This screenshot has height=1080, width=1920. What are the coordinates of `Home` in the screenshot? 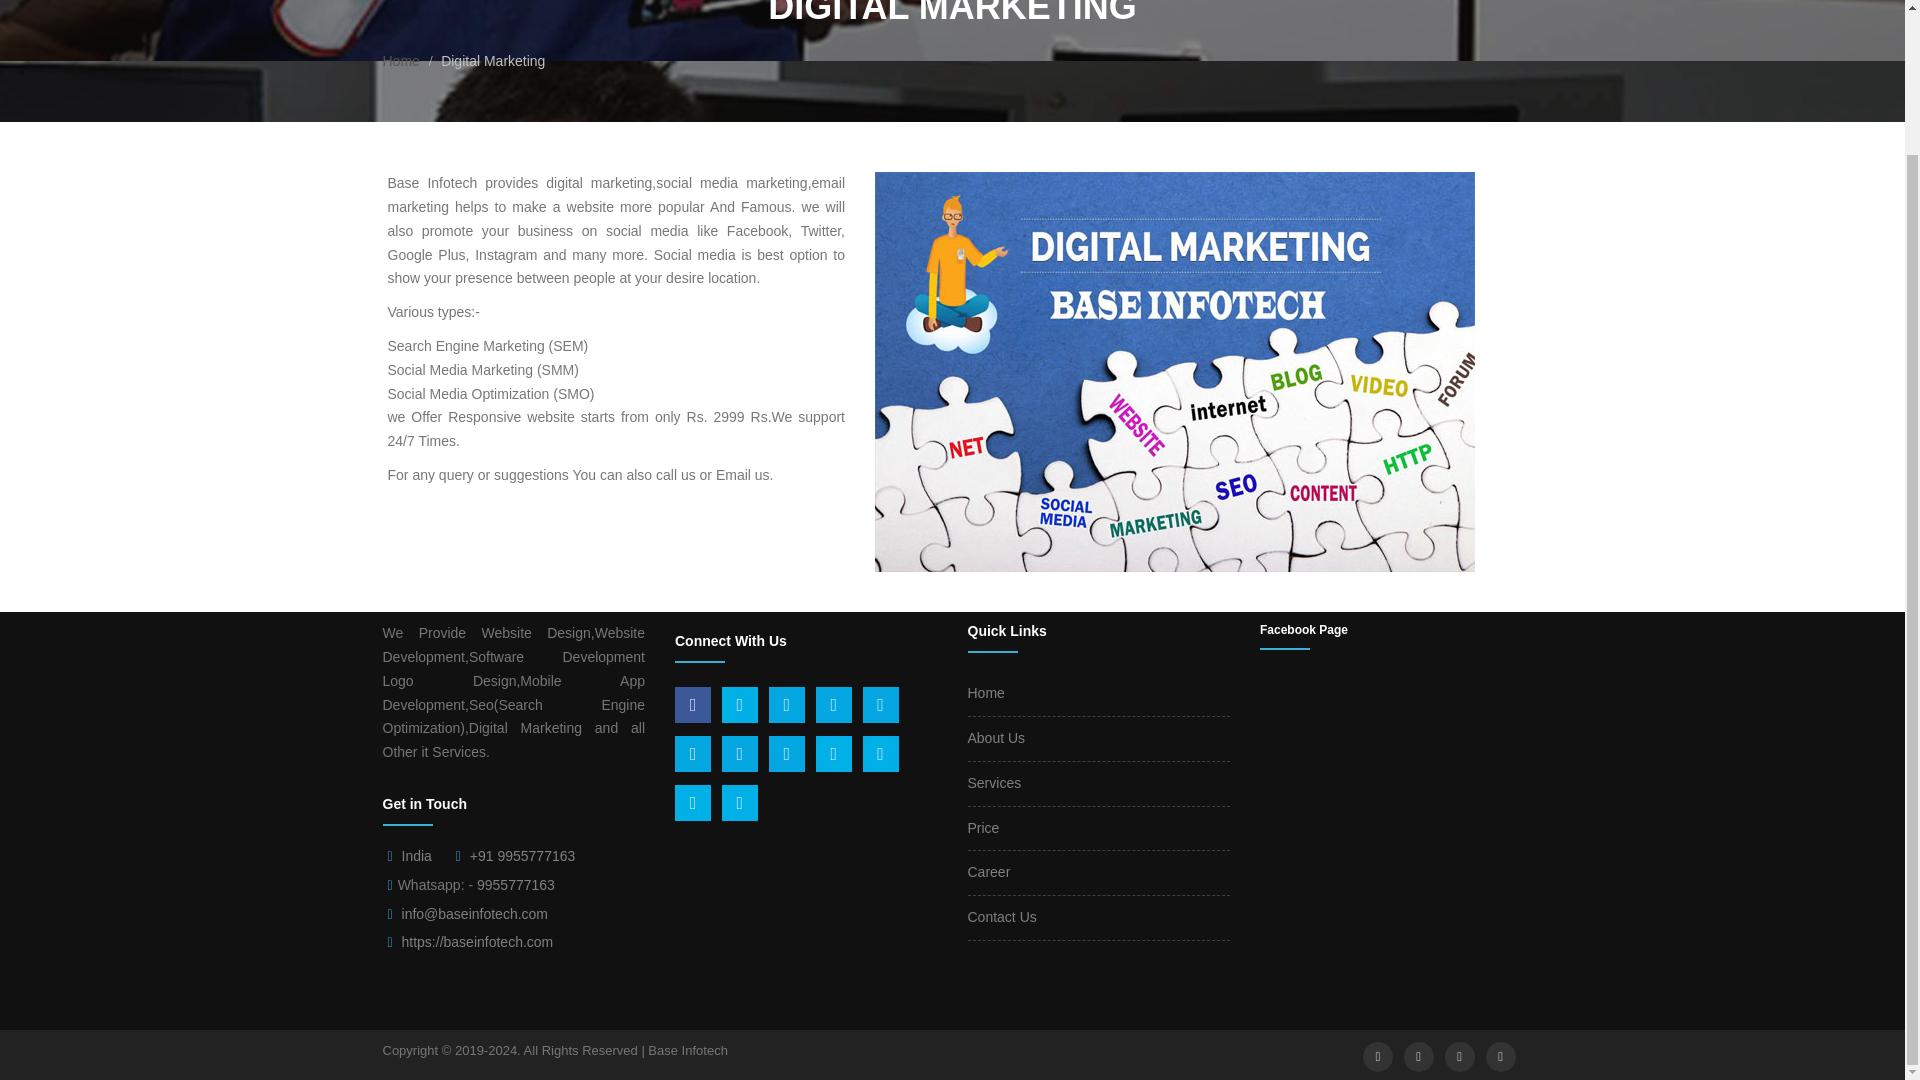 It's located at (400, 60).